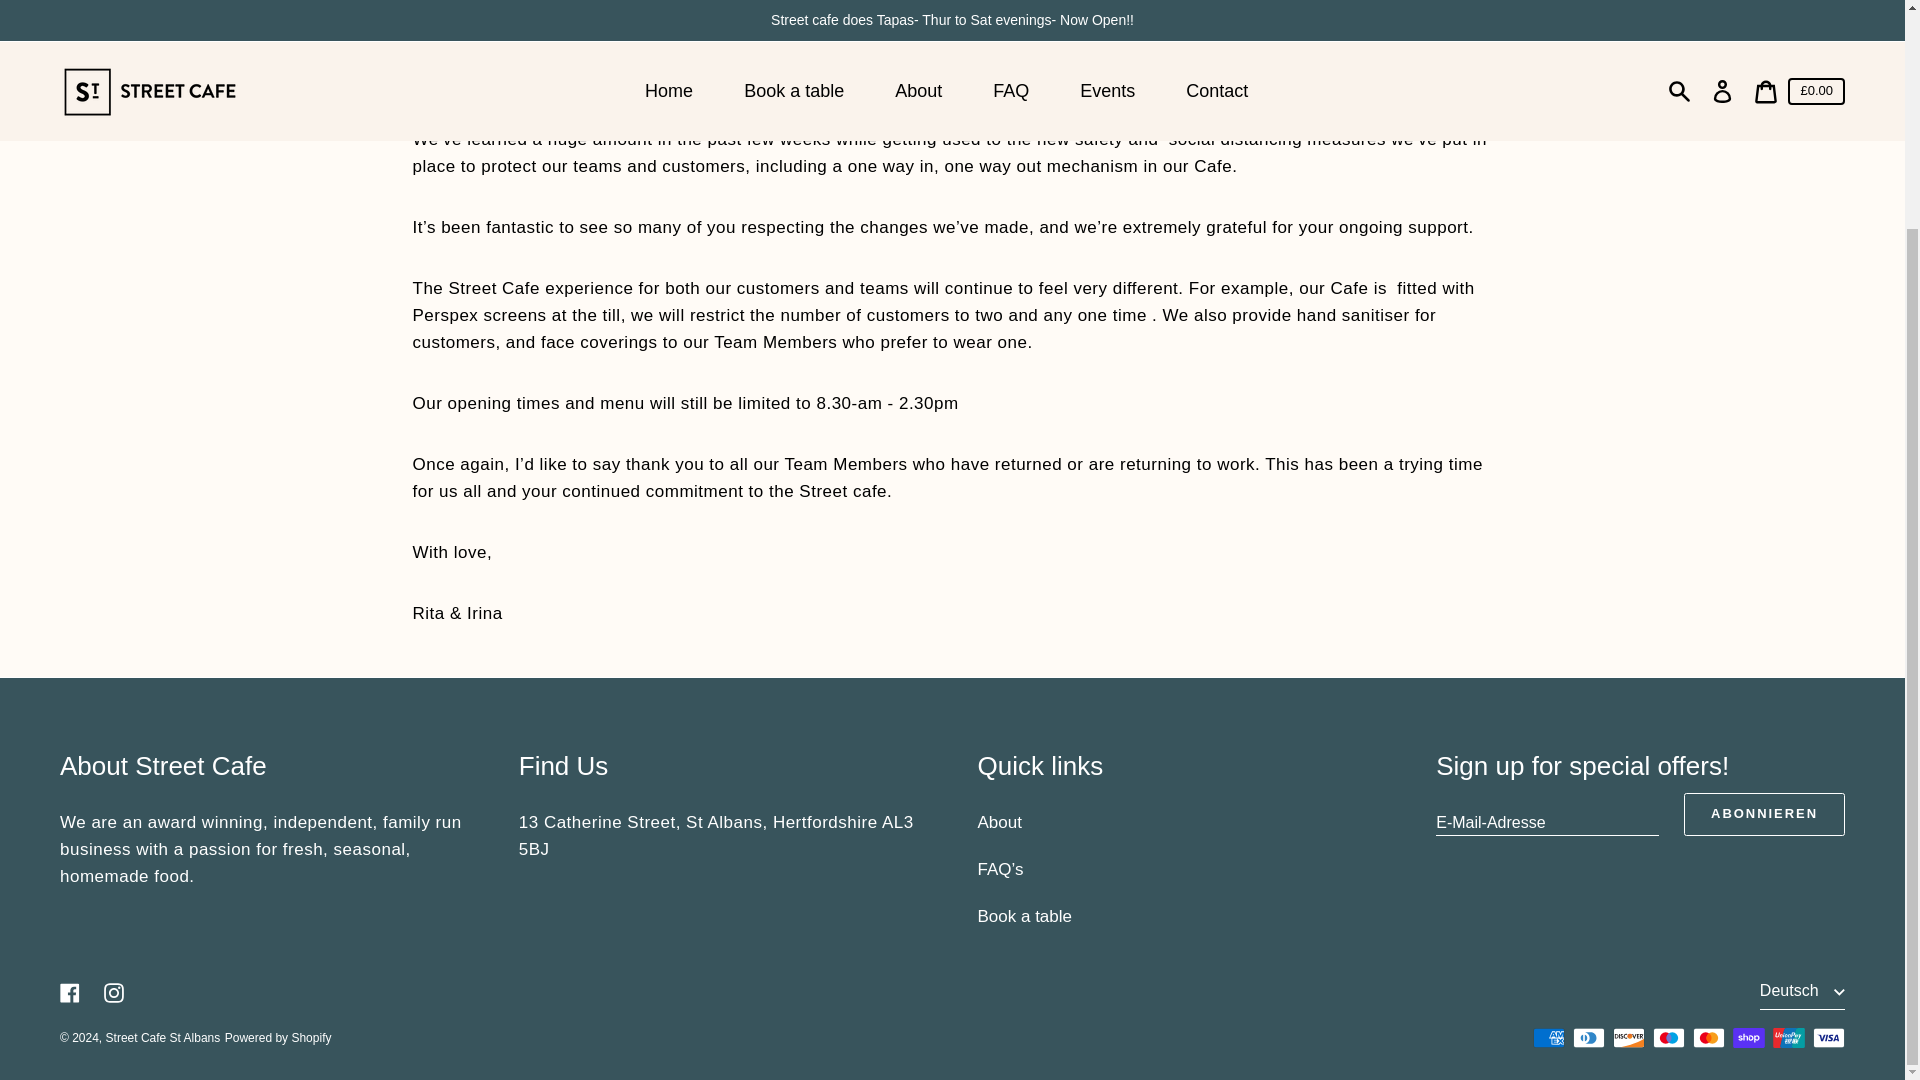  I want to click on American Express, so click(1548, 1038).